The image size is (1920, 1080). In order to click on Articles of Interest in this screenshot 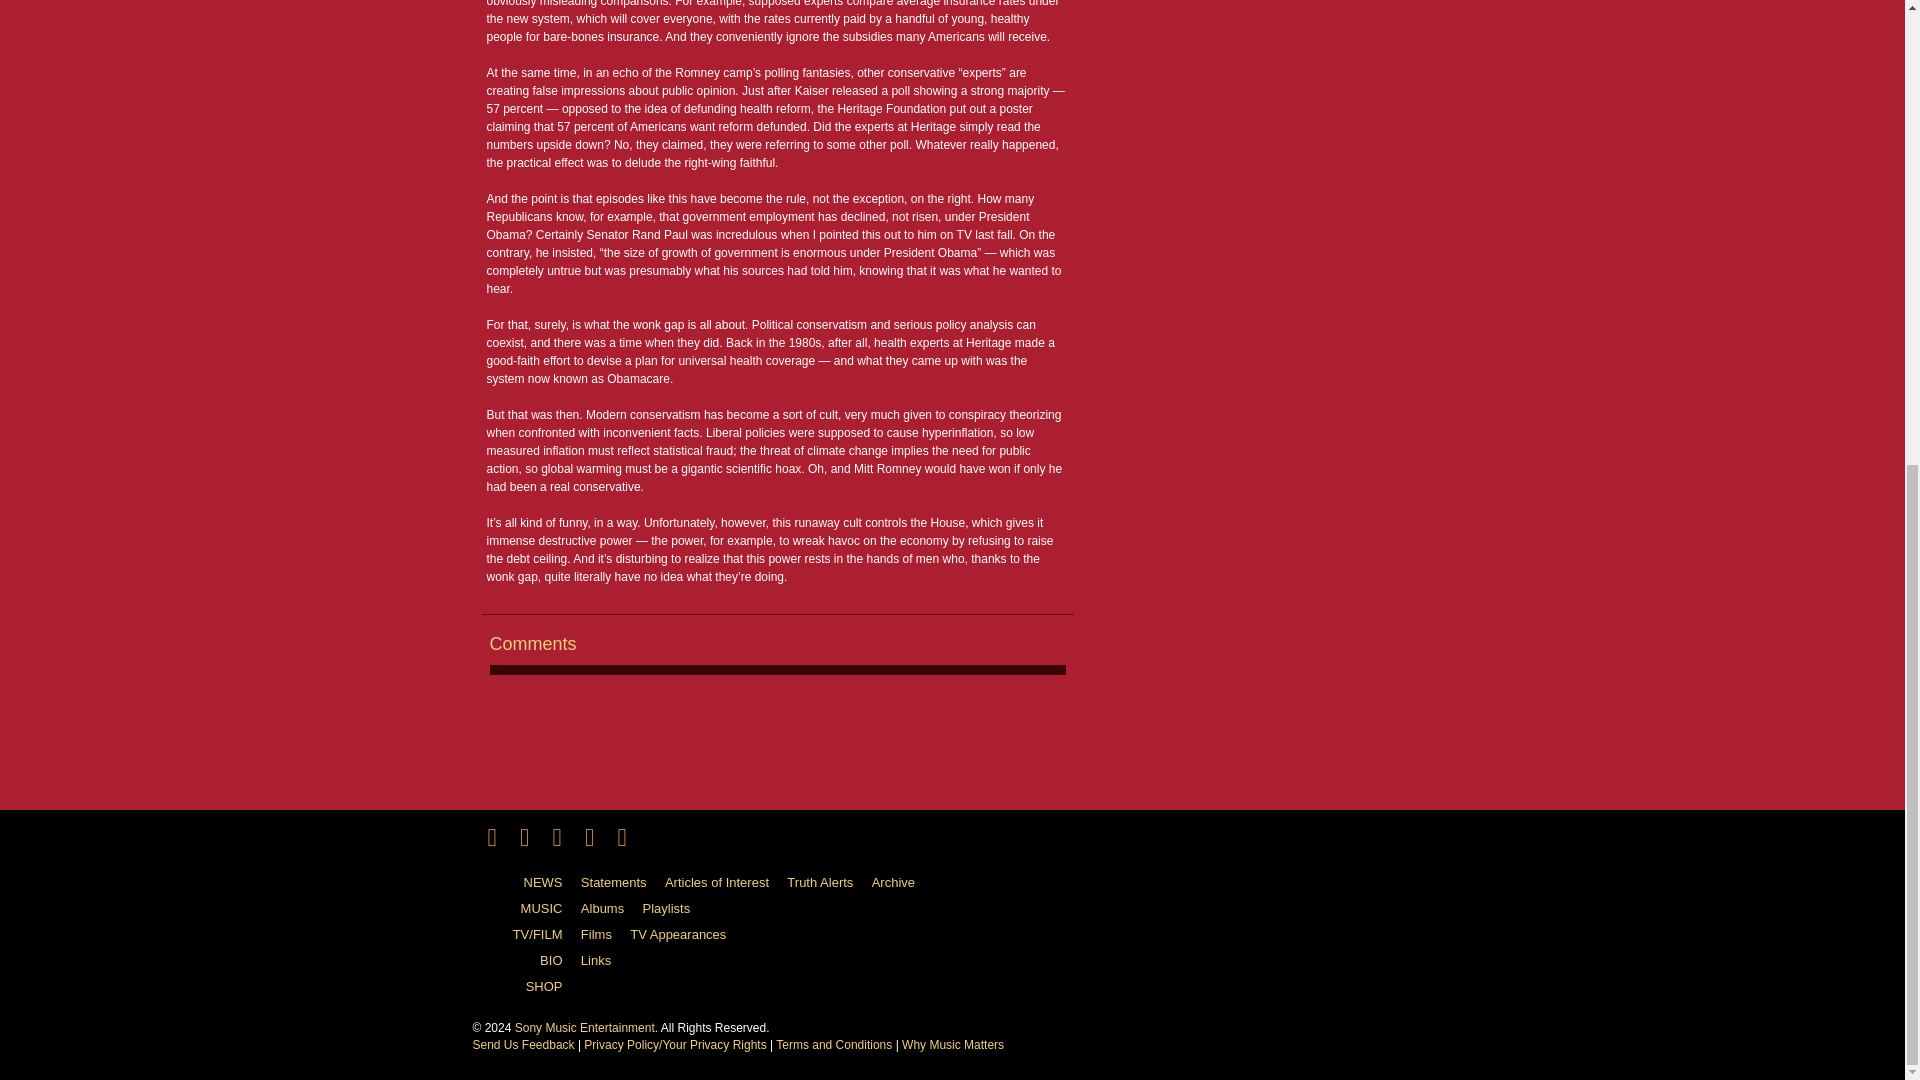, I will do `click(724, 883)`.